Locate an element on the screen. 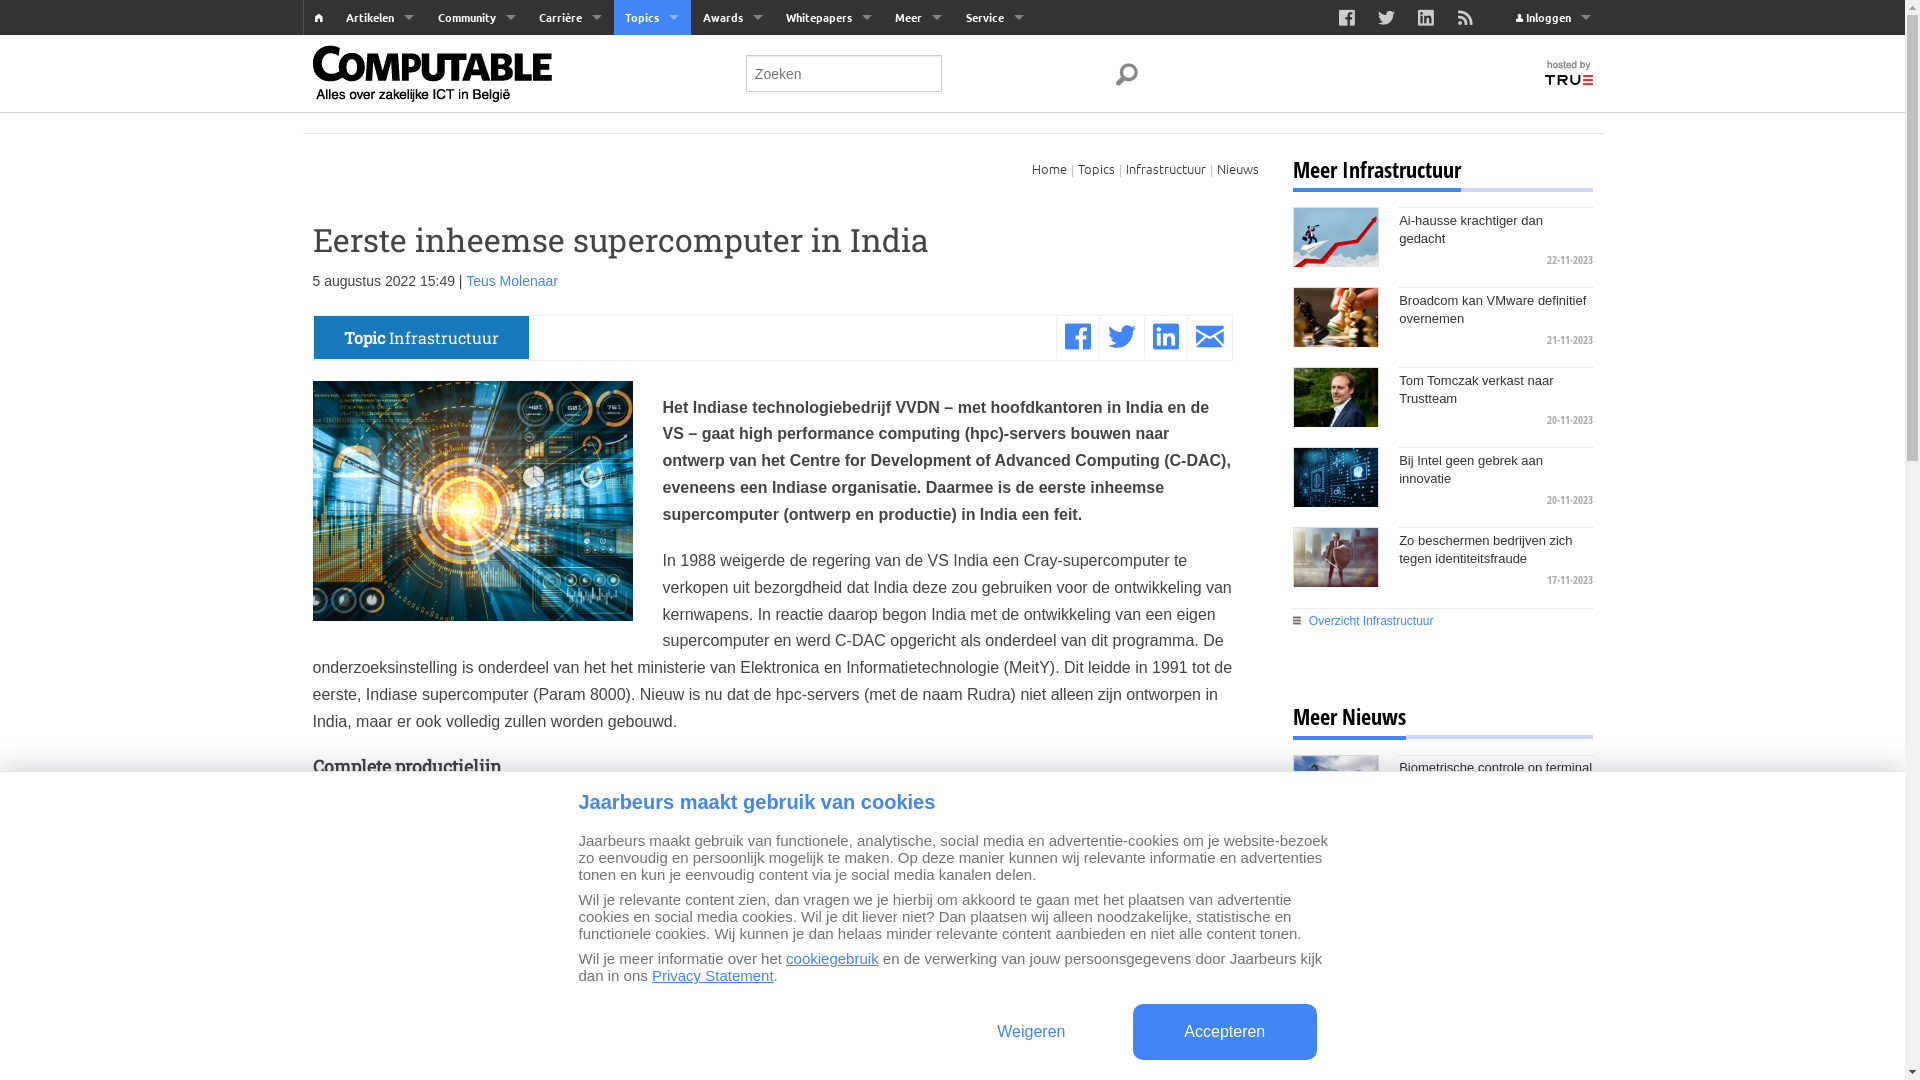 This screenshot has width=1920, height=1080. Service is located at coordinates (994, 18).